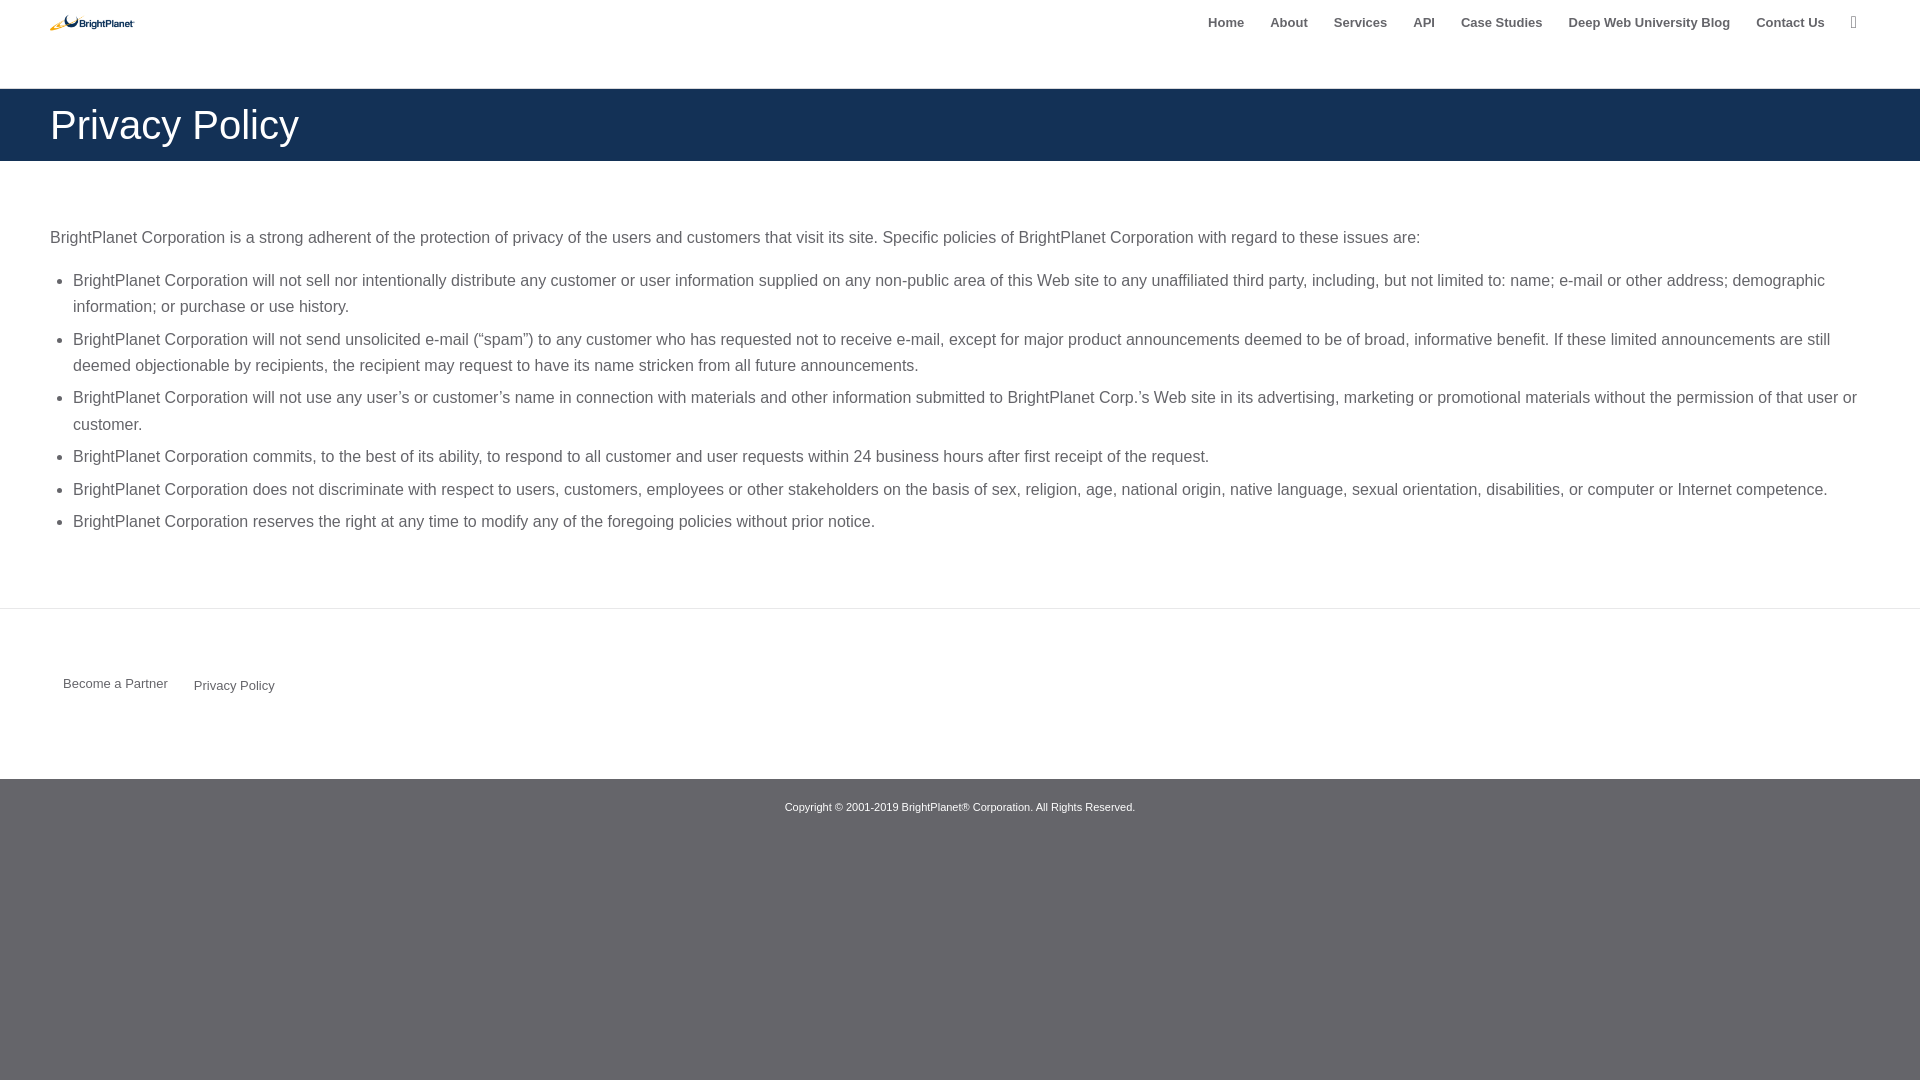 Image resolution: width=1920 pixels, height=1080 pixels. What do you see at coordinates (174, 124) in the screenshot?
I see `Privacy Policy` at bounding box center [174, 124].